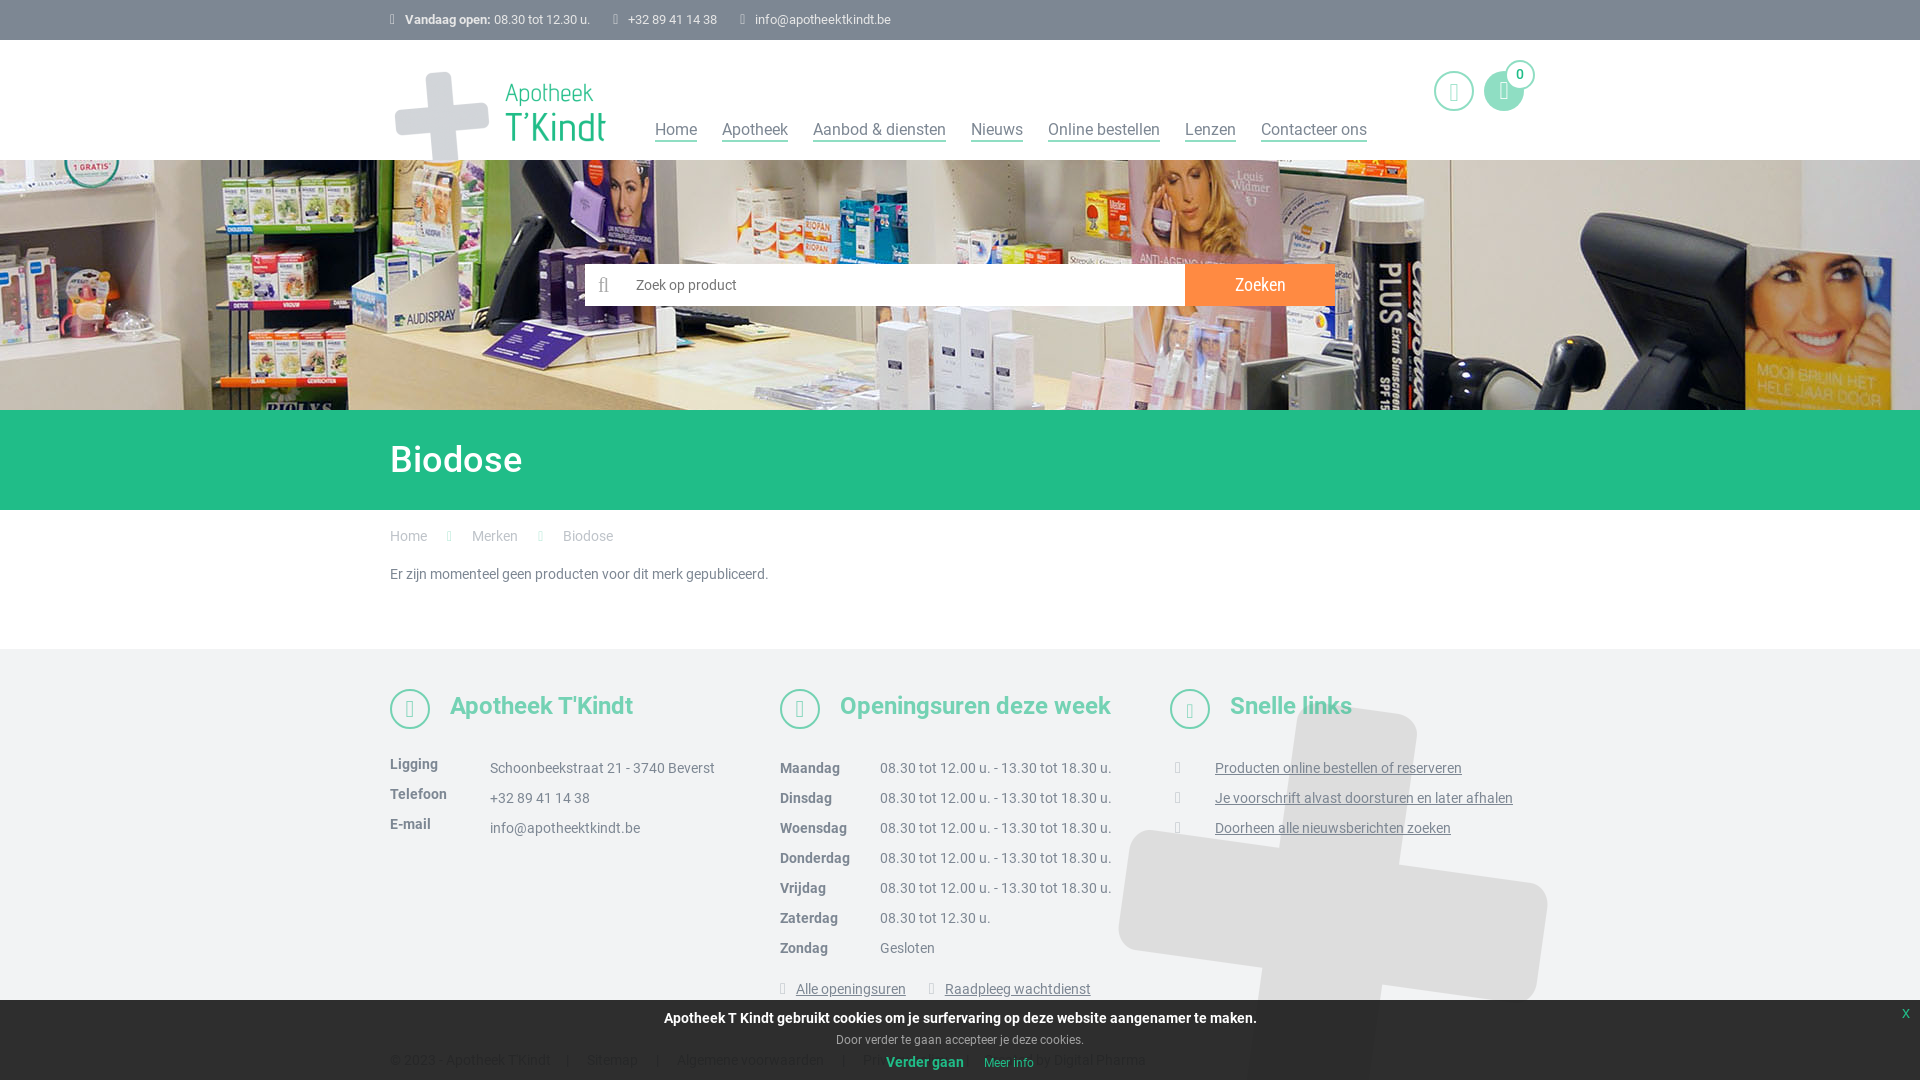 This screenshot has height=1080, width=1920. What do you see at coordinates (880, 131) in the screenshot?
I see `Aanbod & diensten` at bounding box center [880, 131].